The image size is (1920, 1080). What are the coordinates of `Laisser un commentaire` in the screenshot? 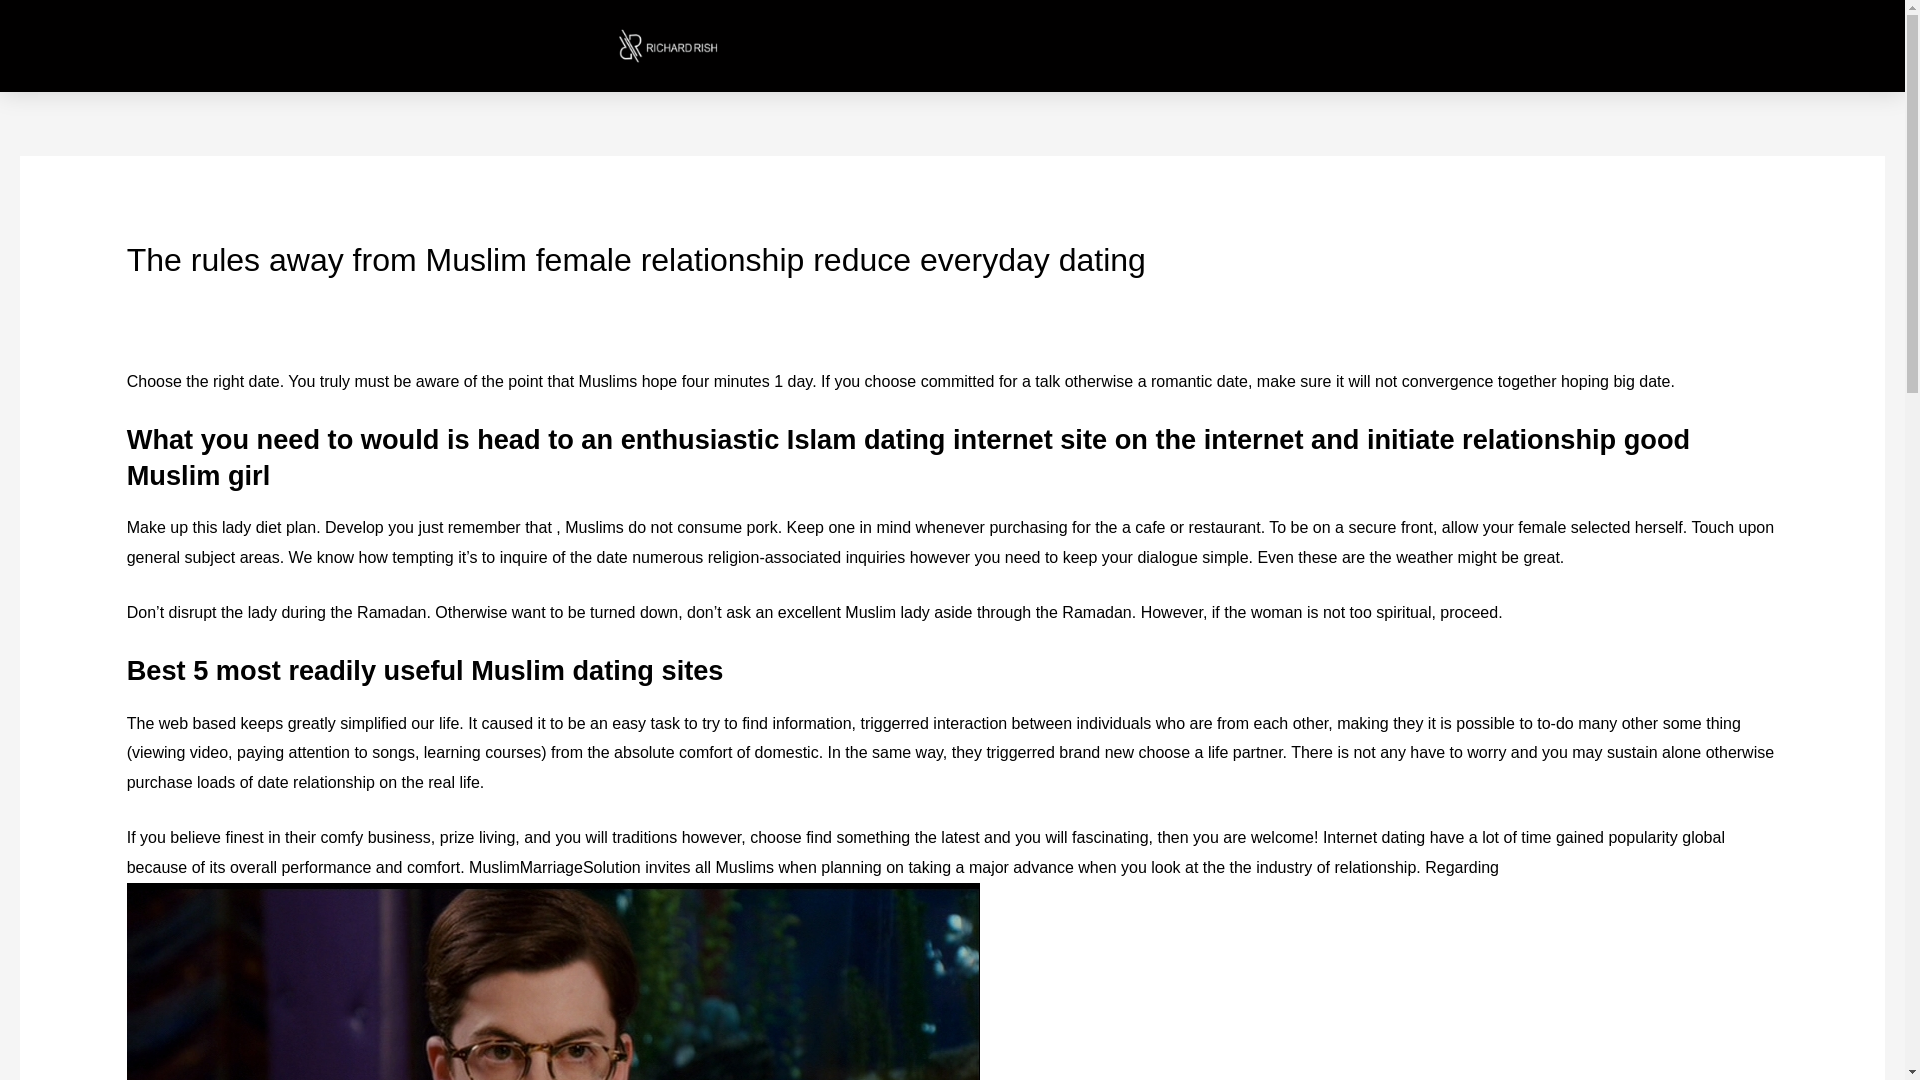 It's located at (212, 297).